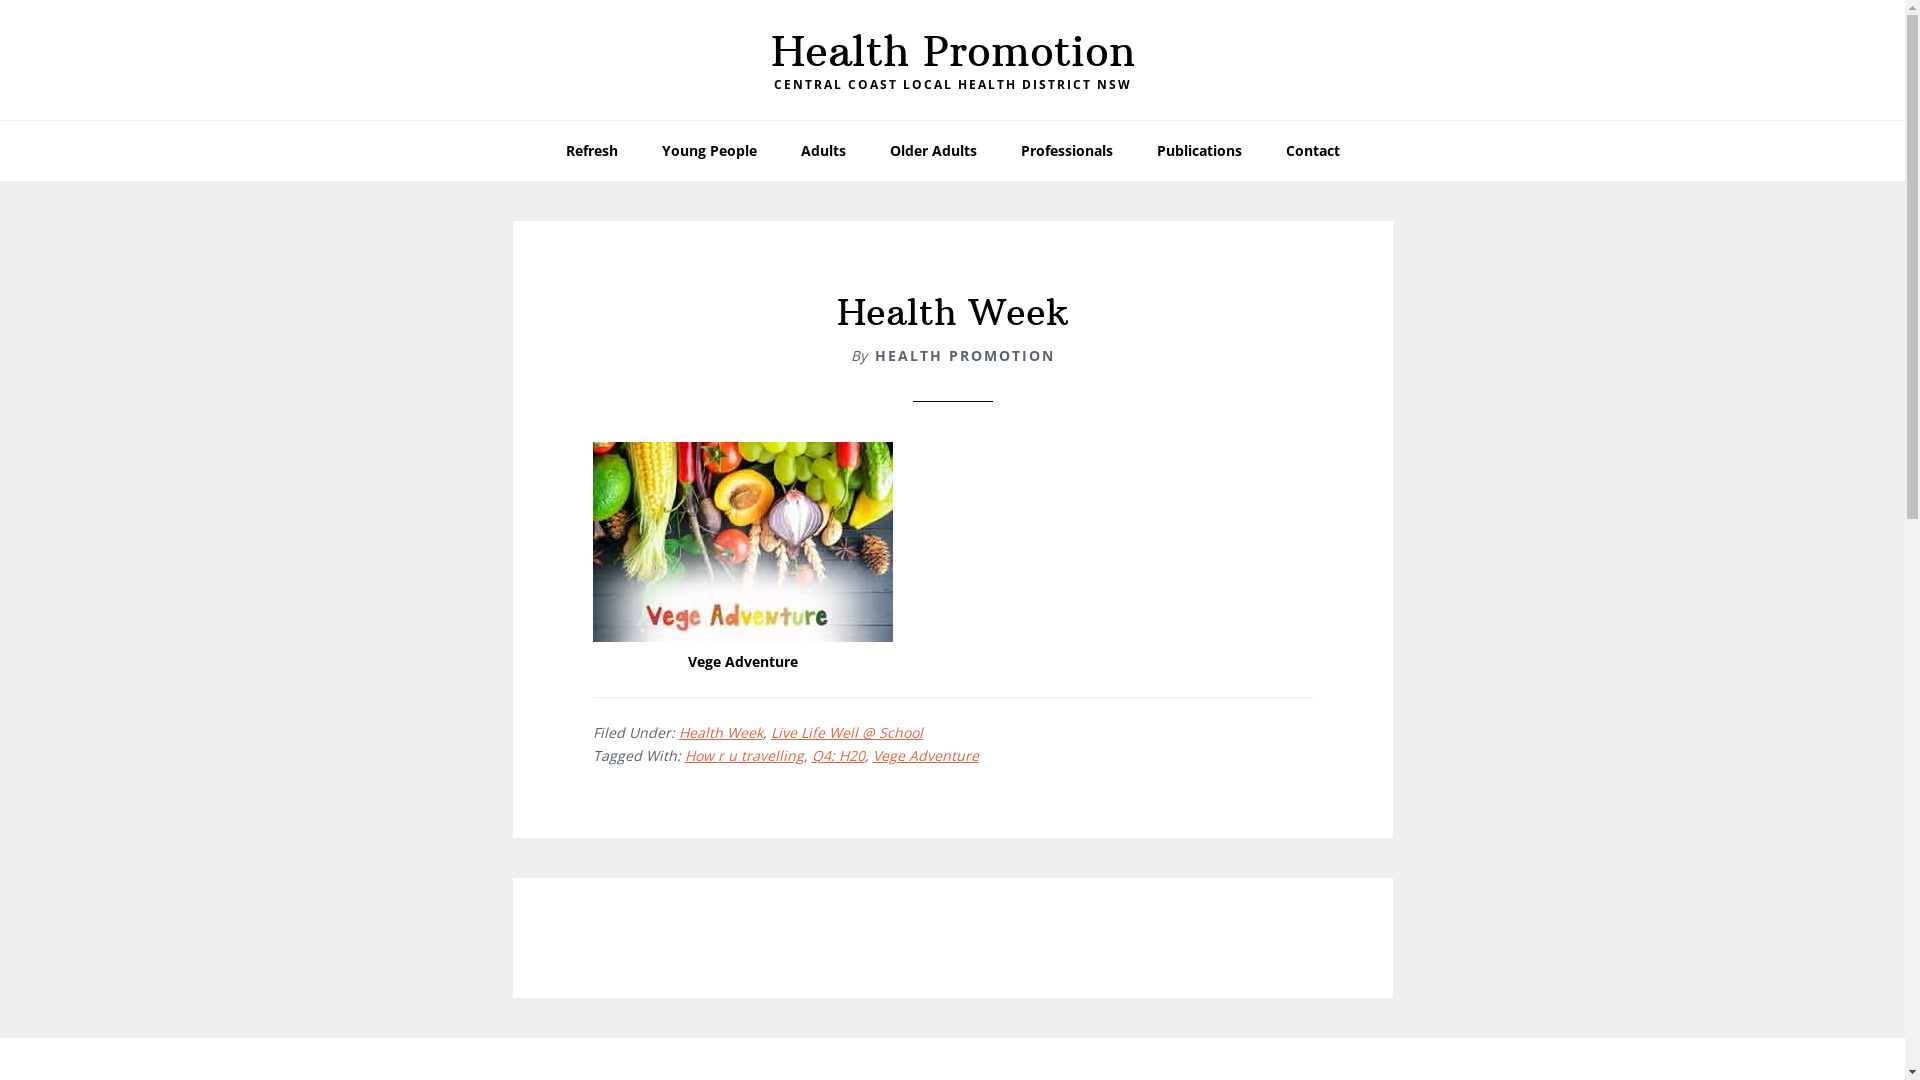  Describe the element at coordinates (934, 151) in the screenshot. I see `Older Adults` at that location.